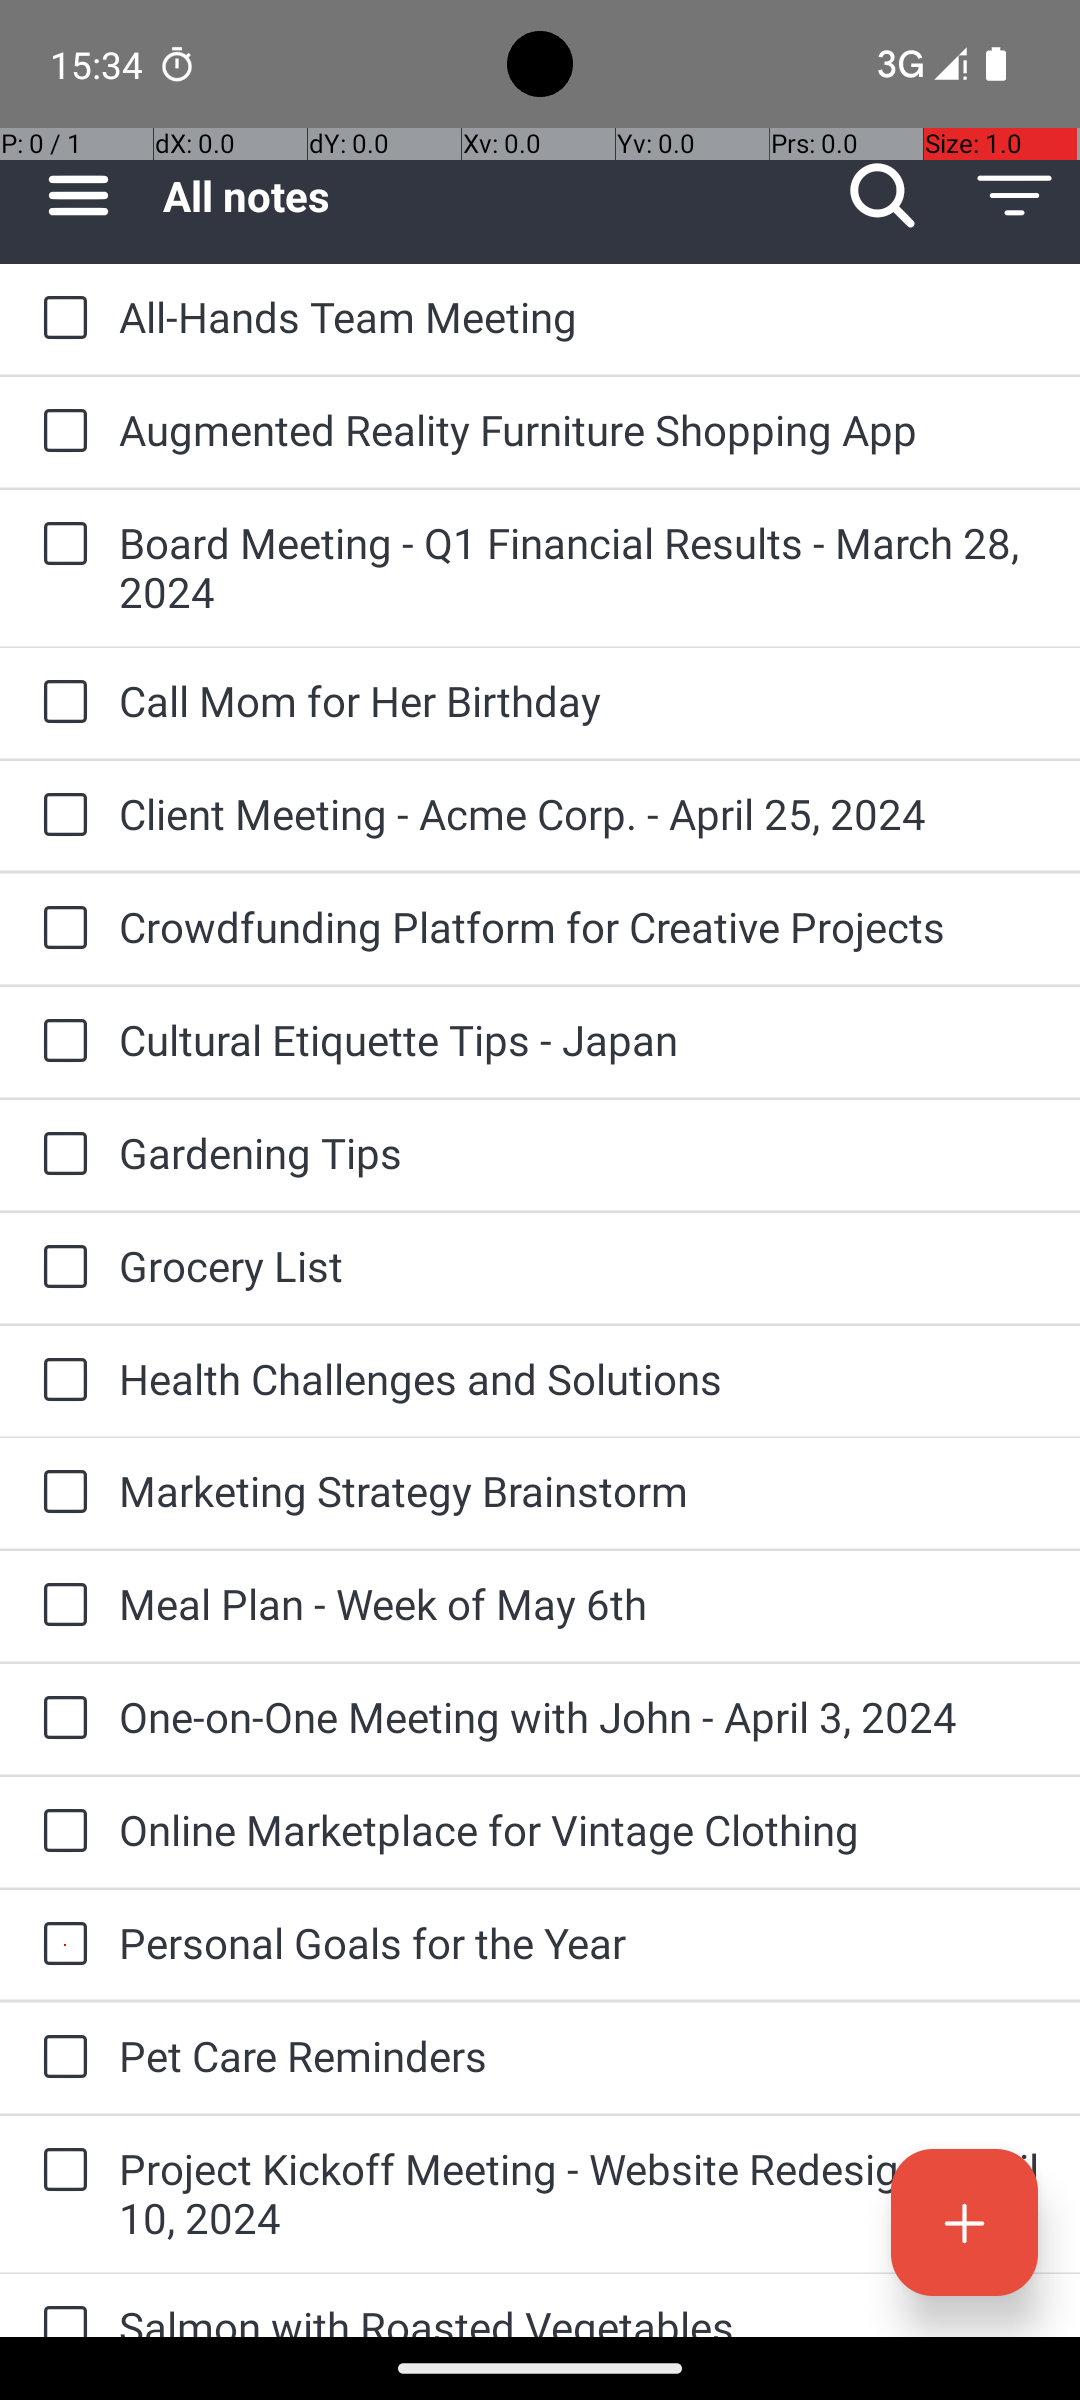 Image resolution: width=1080 pixels, height=2400 pixels. I want to click on Meal Plan - Week of May 6th, so click(580, 1604).